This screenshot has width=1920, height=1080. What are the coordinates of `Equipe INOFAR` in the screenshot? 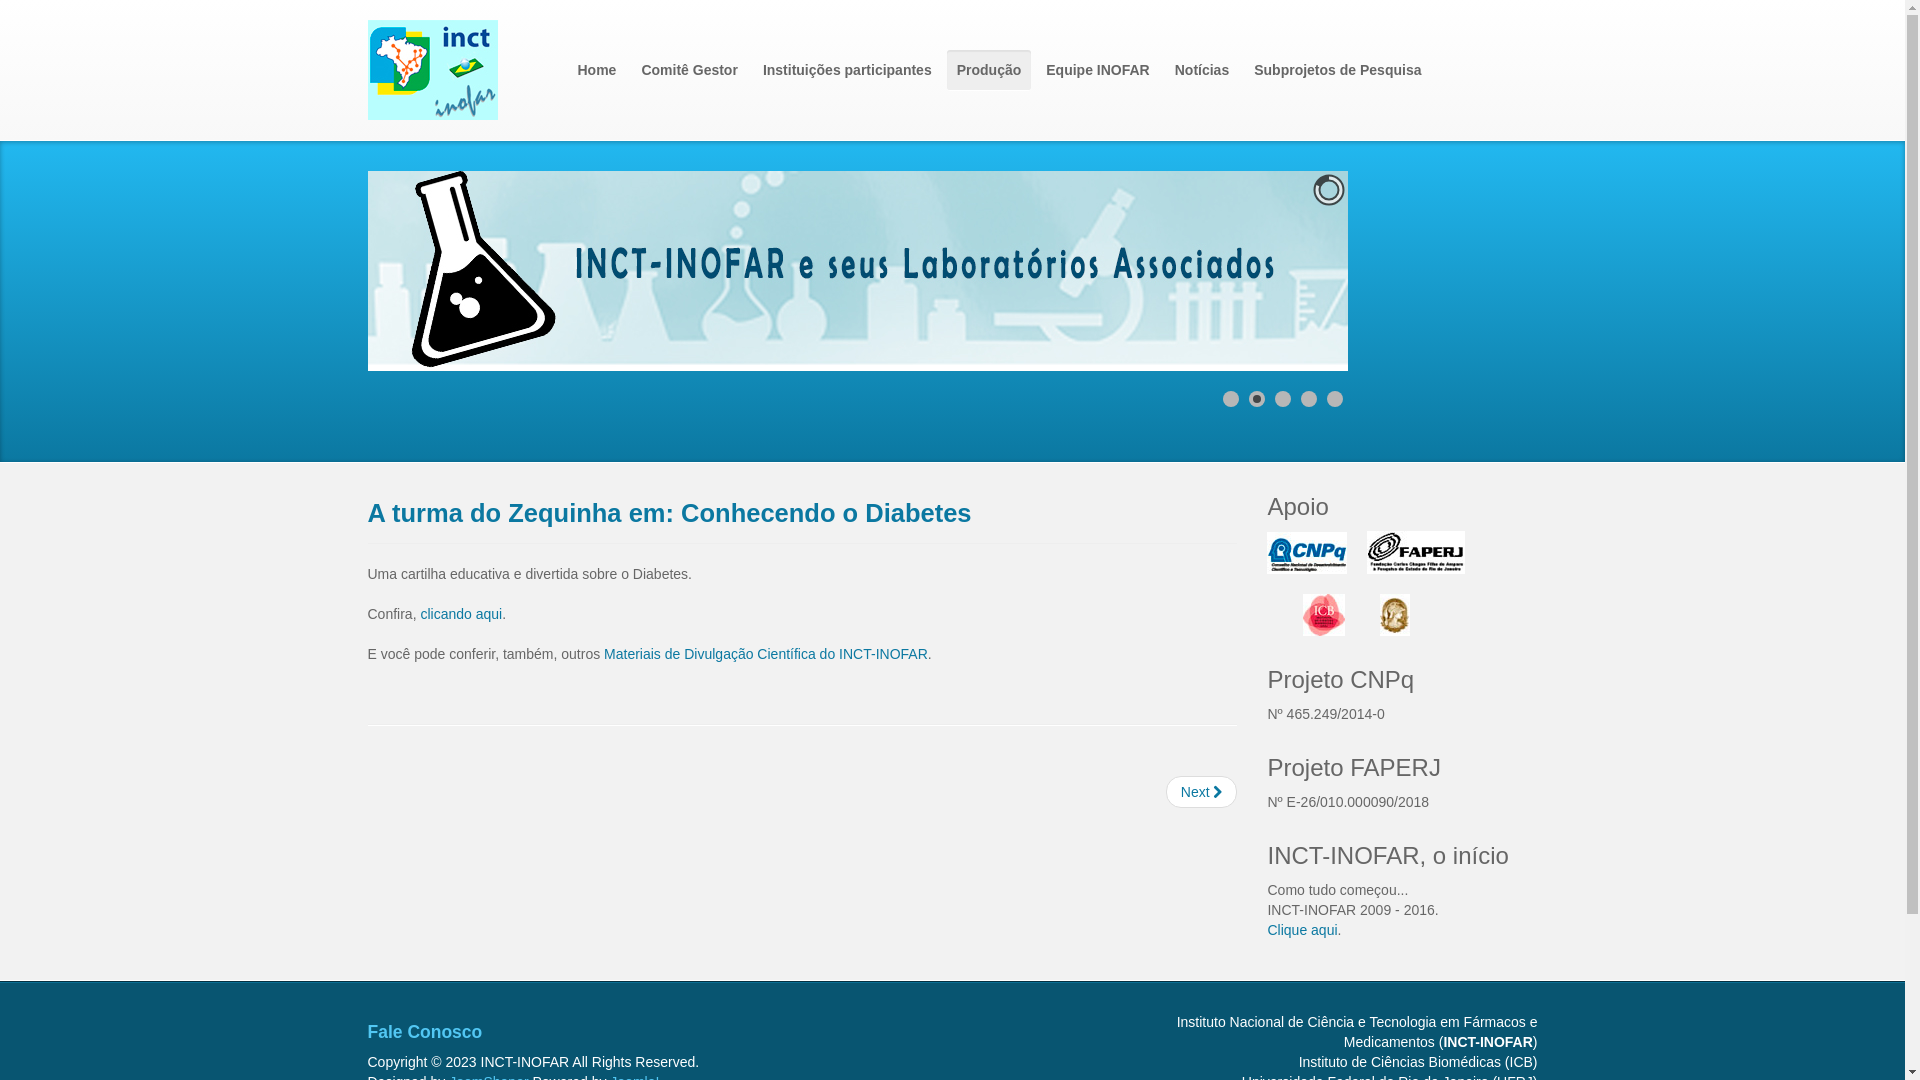 It's located at (1098, 70).